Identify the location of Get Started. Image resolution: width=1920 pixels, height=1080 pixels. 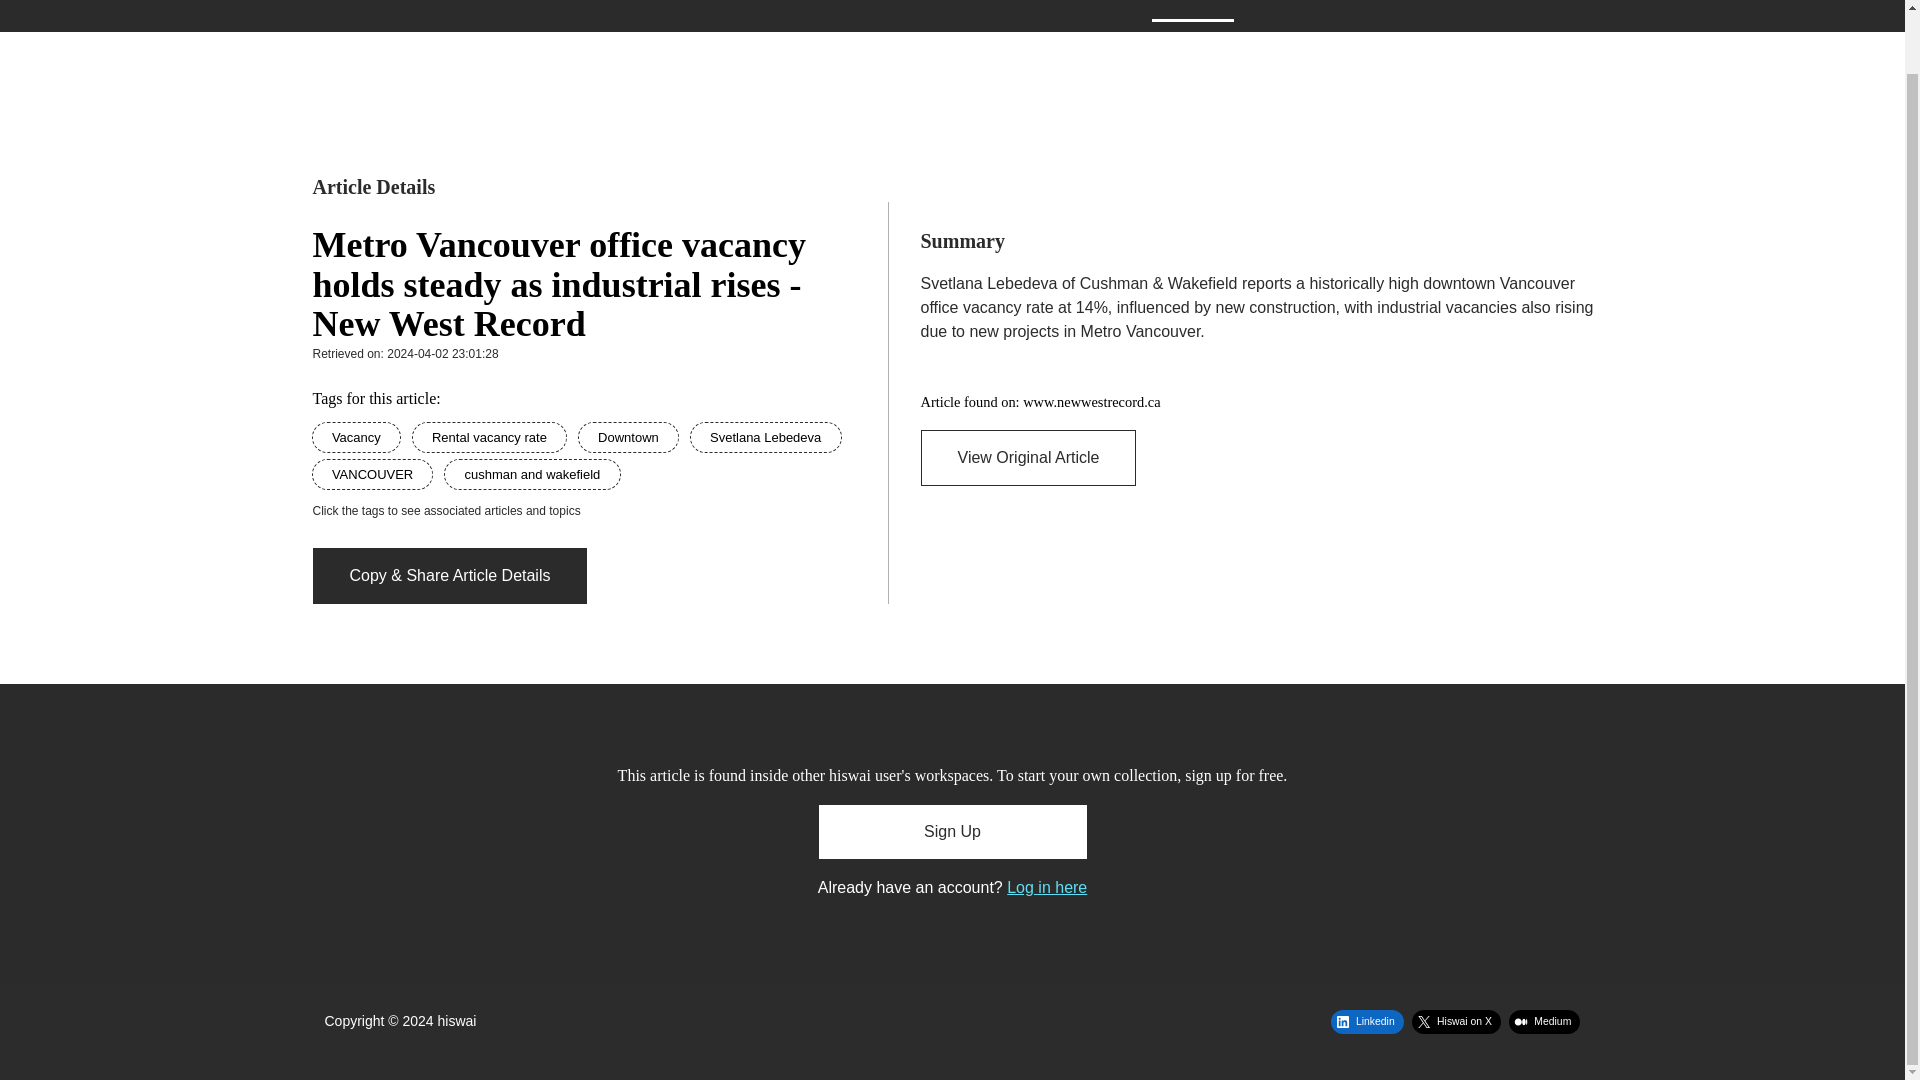
(1096, 10).